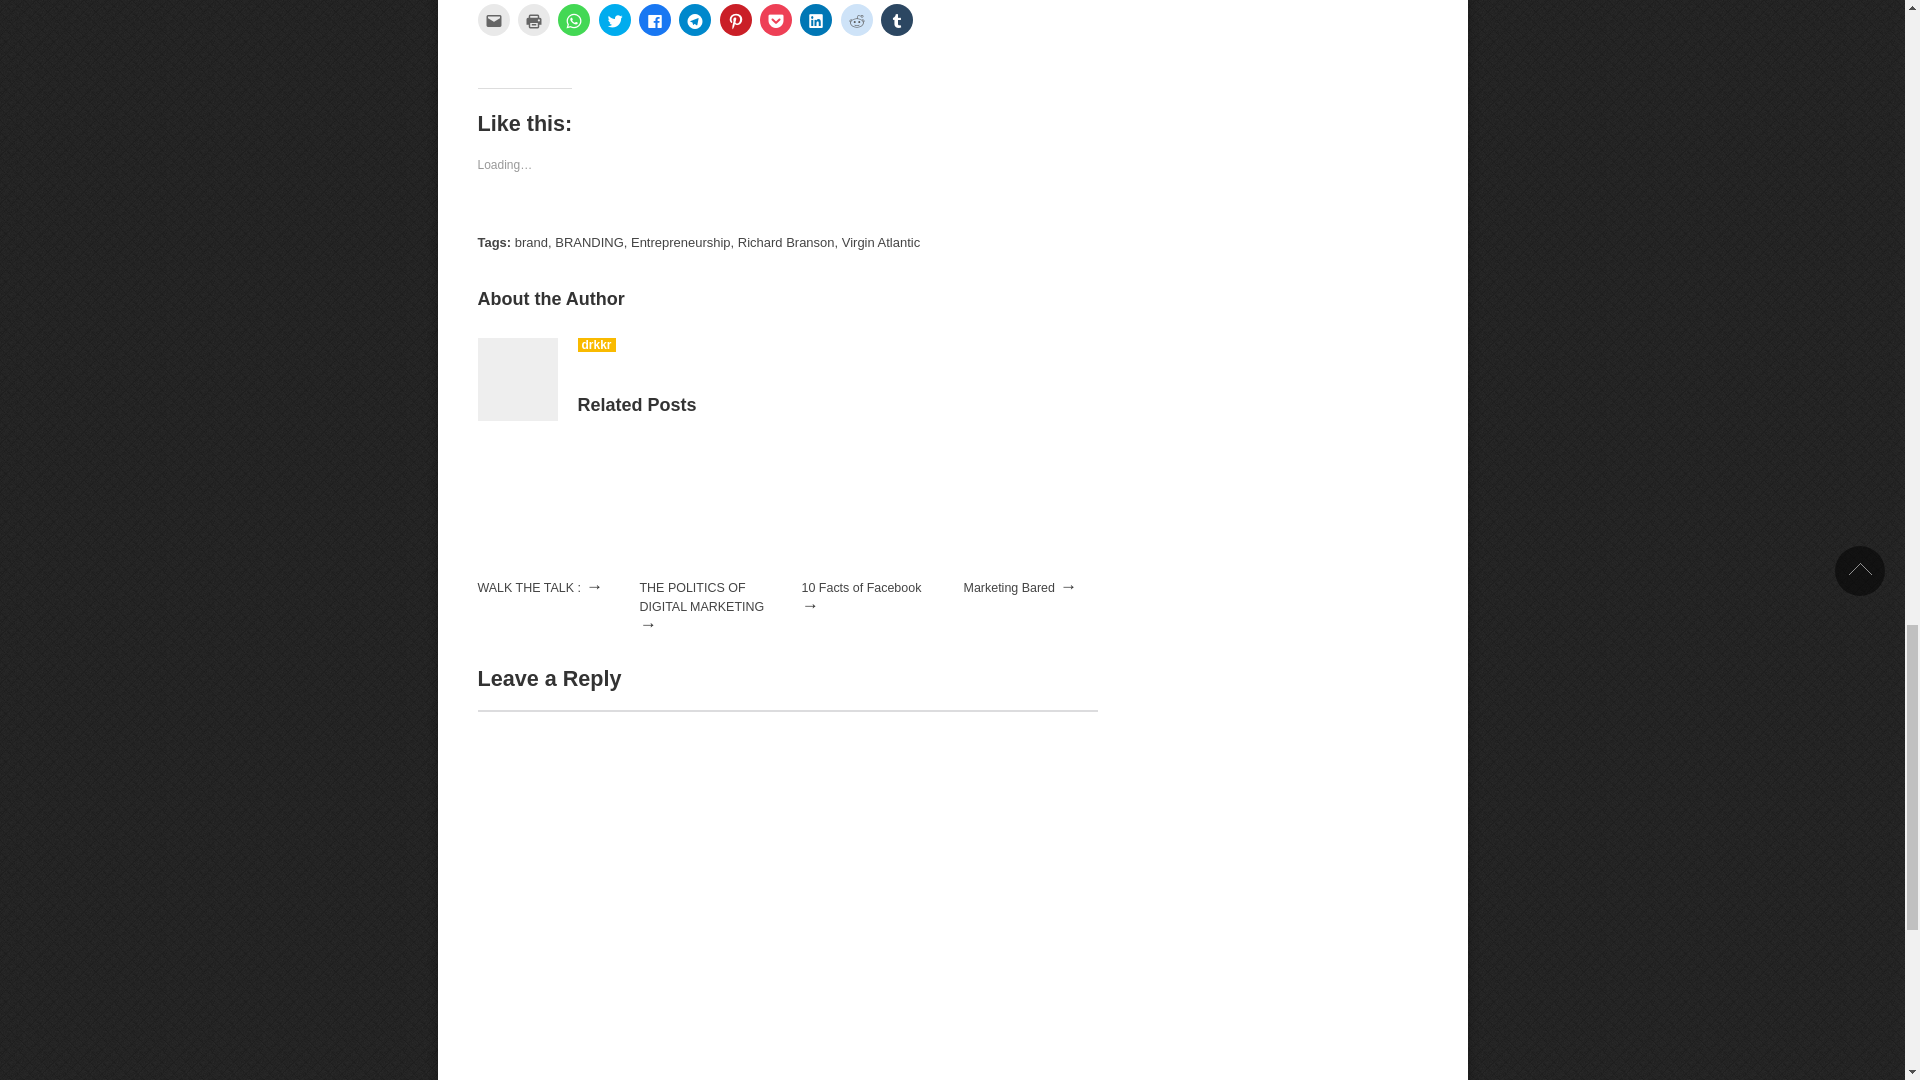 This screenshot has width=1920, height=1080. What do you see at coordinates (681, 242) in the screenshot?
I see `Entrepreneurship` at bounding box center [681, 242].